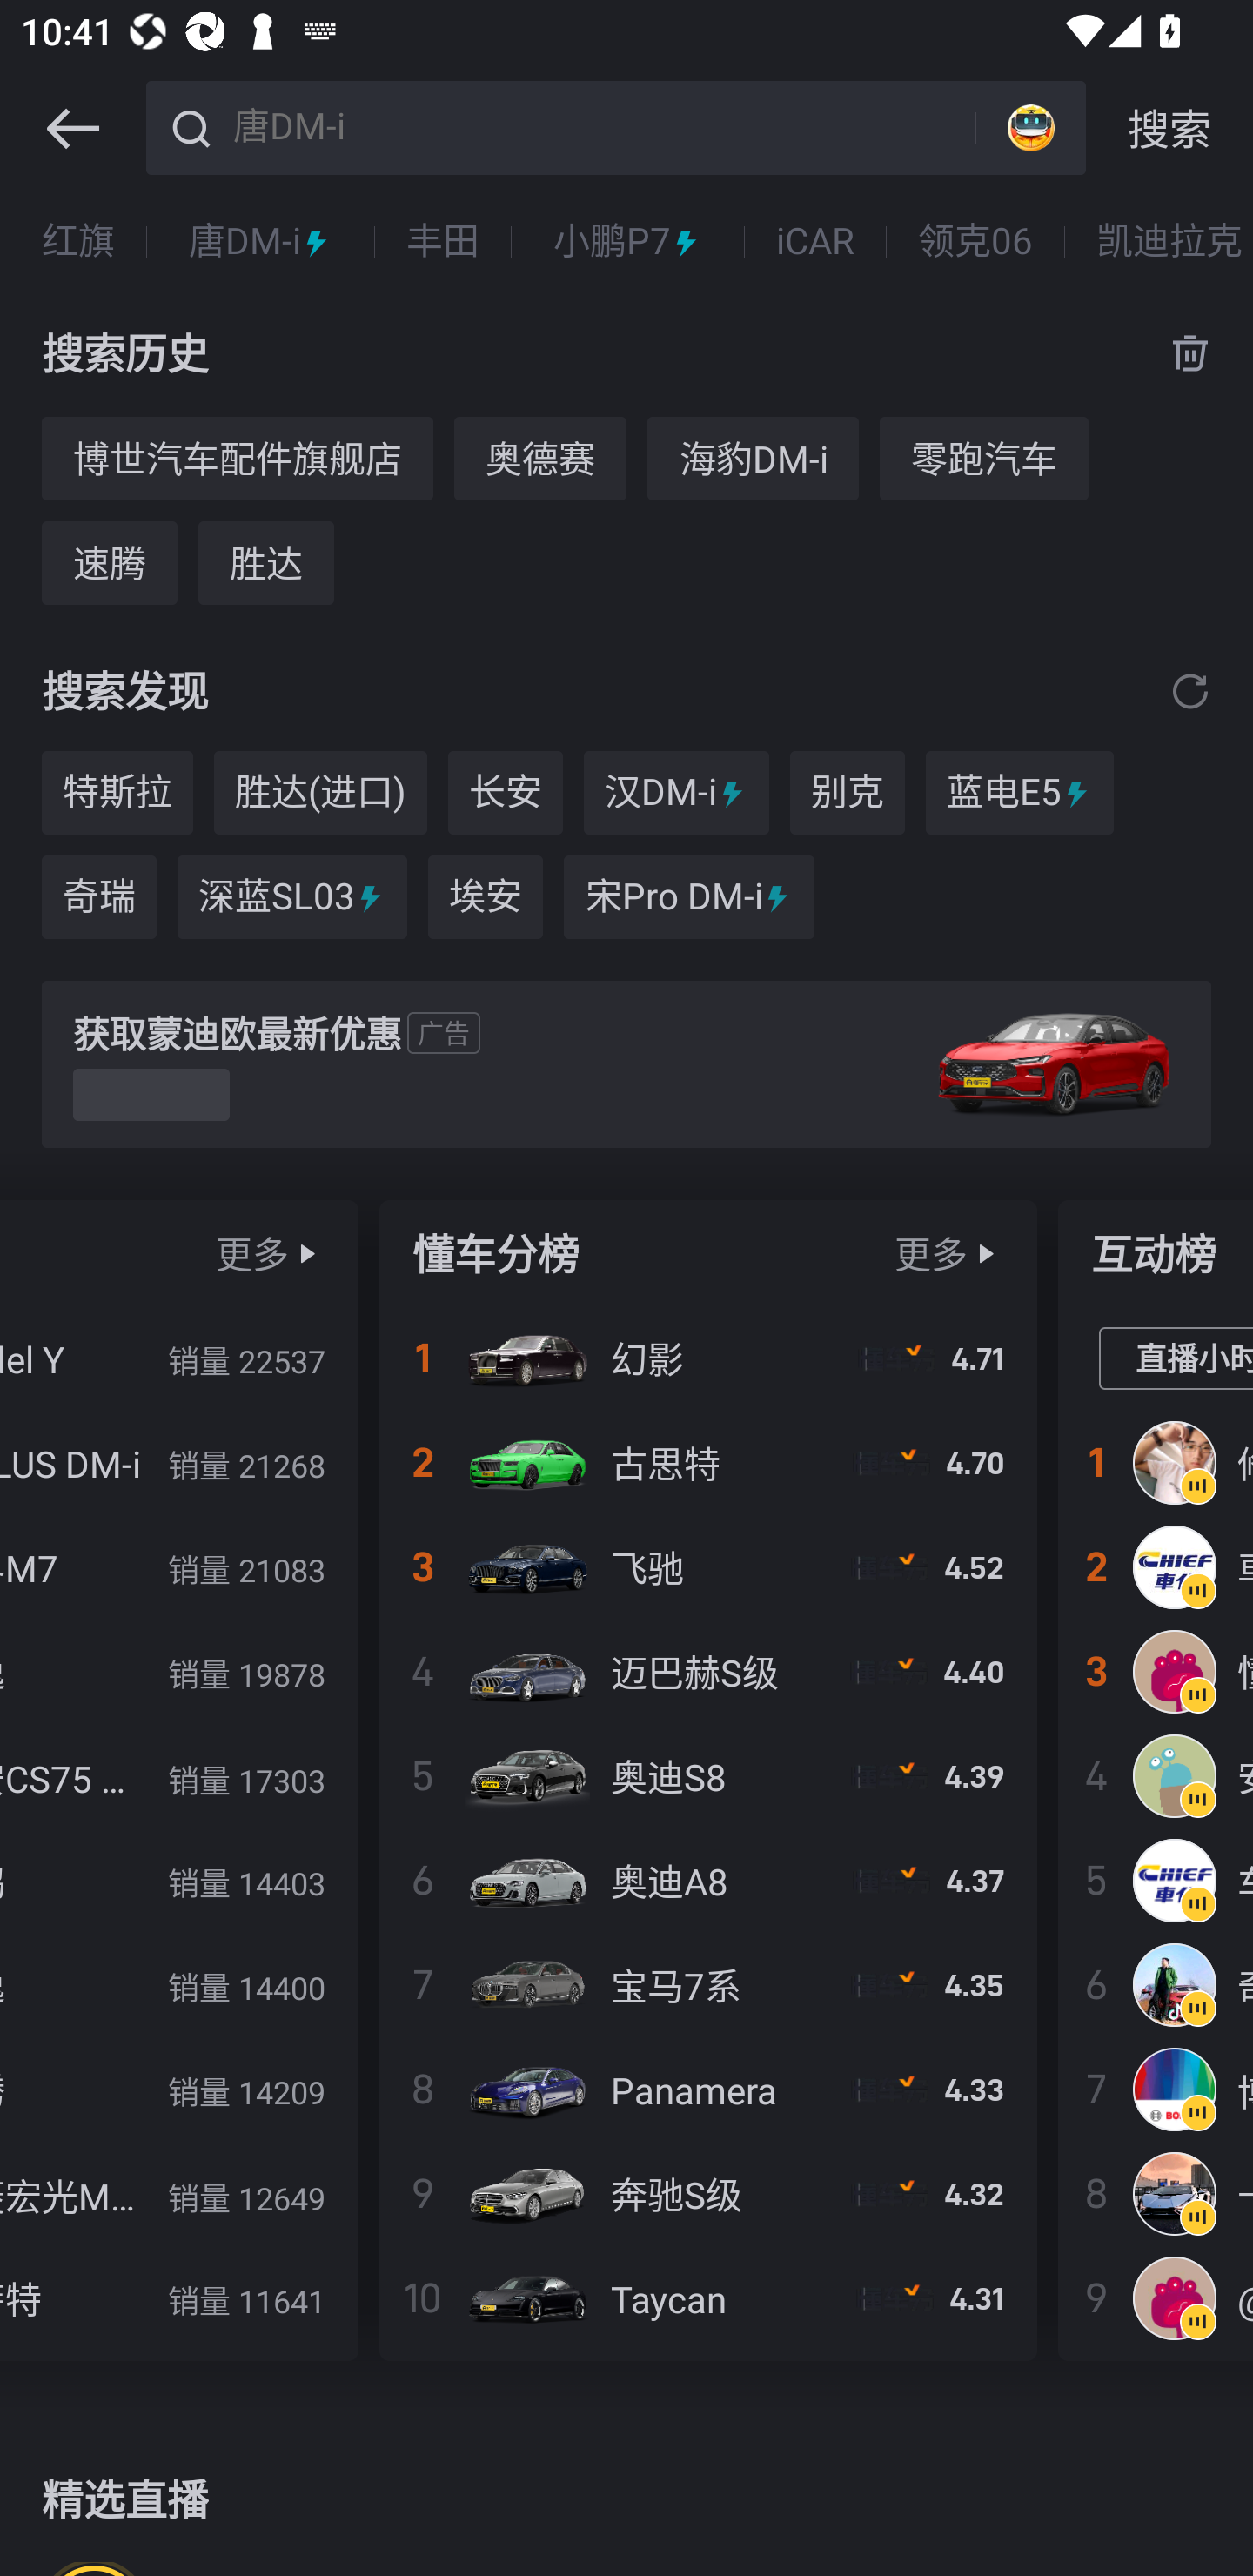  Describe the element at coordinates (486, 897) in the screenshot. I see `埃安` at that location.